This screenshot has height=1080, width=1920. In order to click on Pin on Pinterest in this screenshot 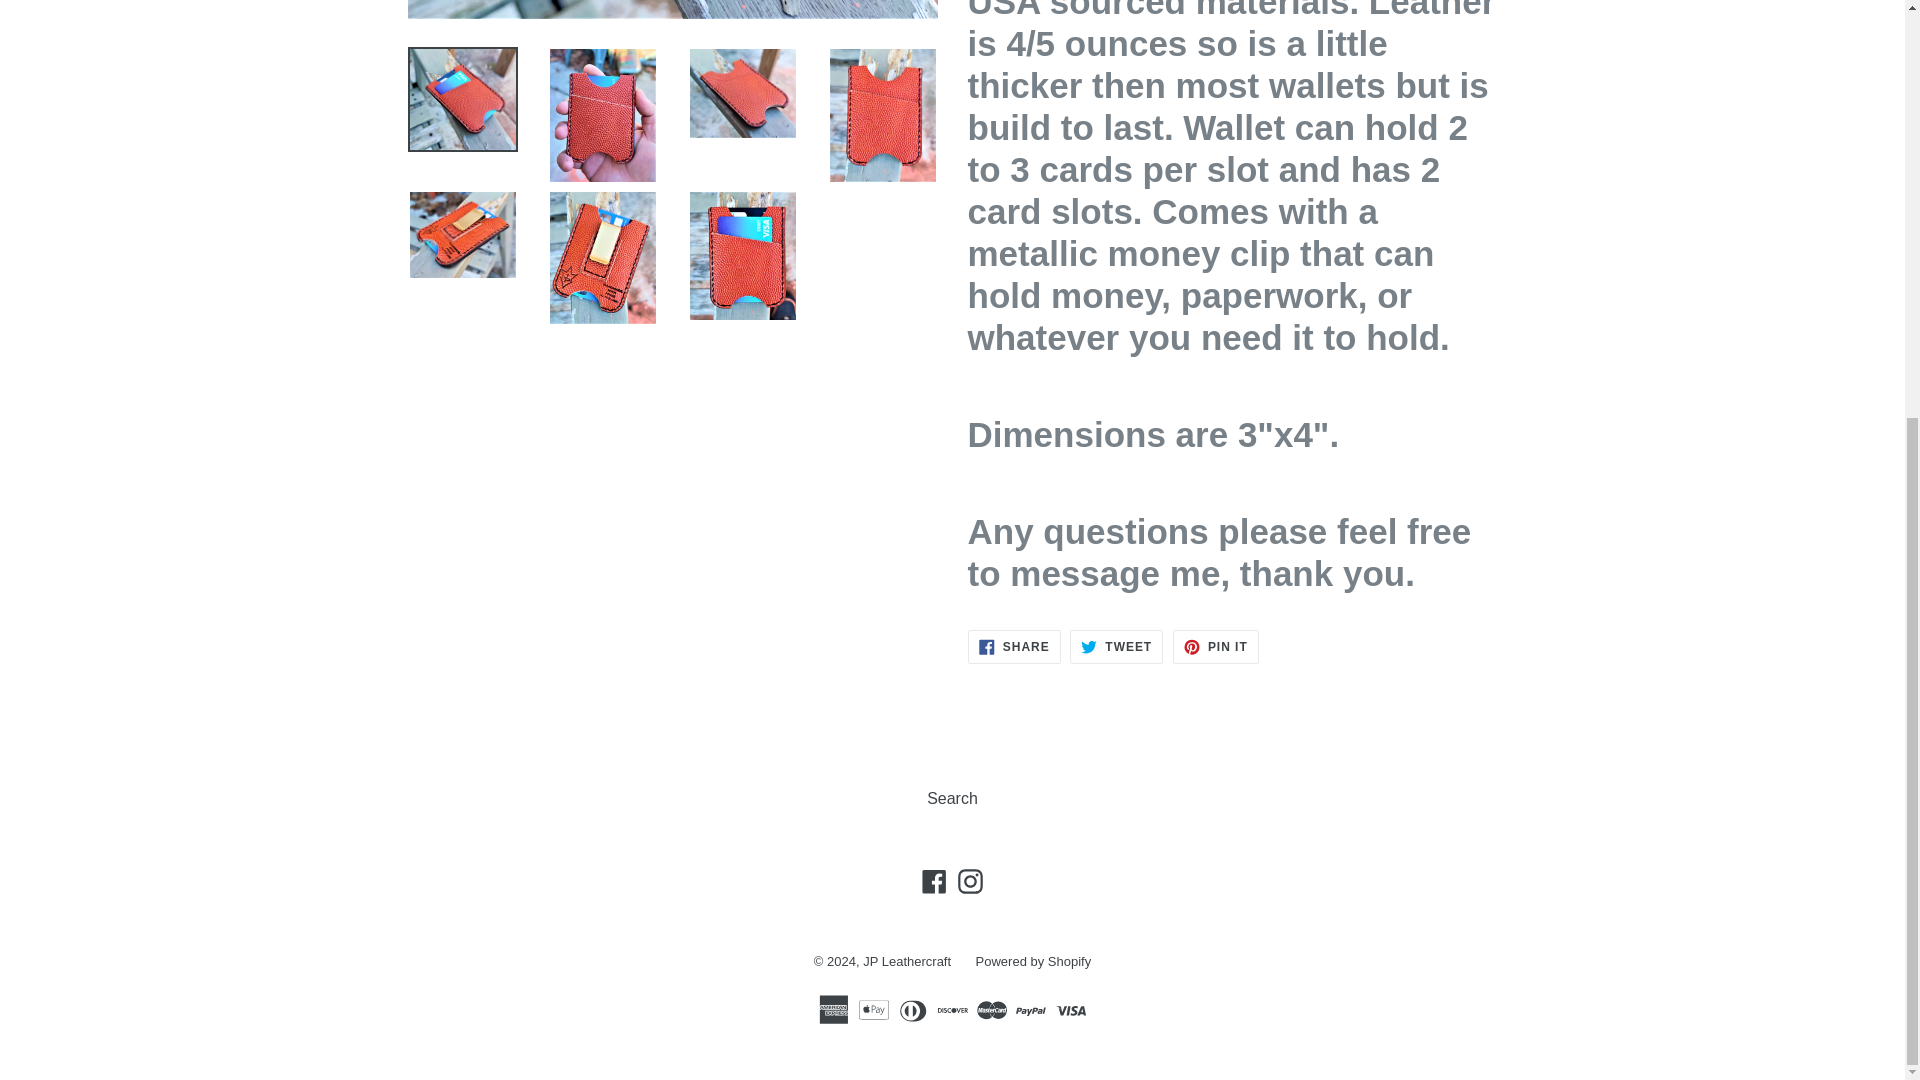, I will do `click(970, 882)`.